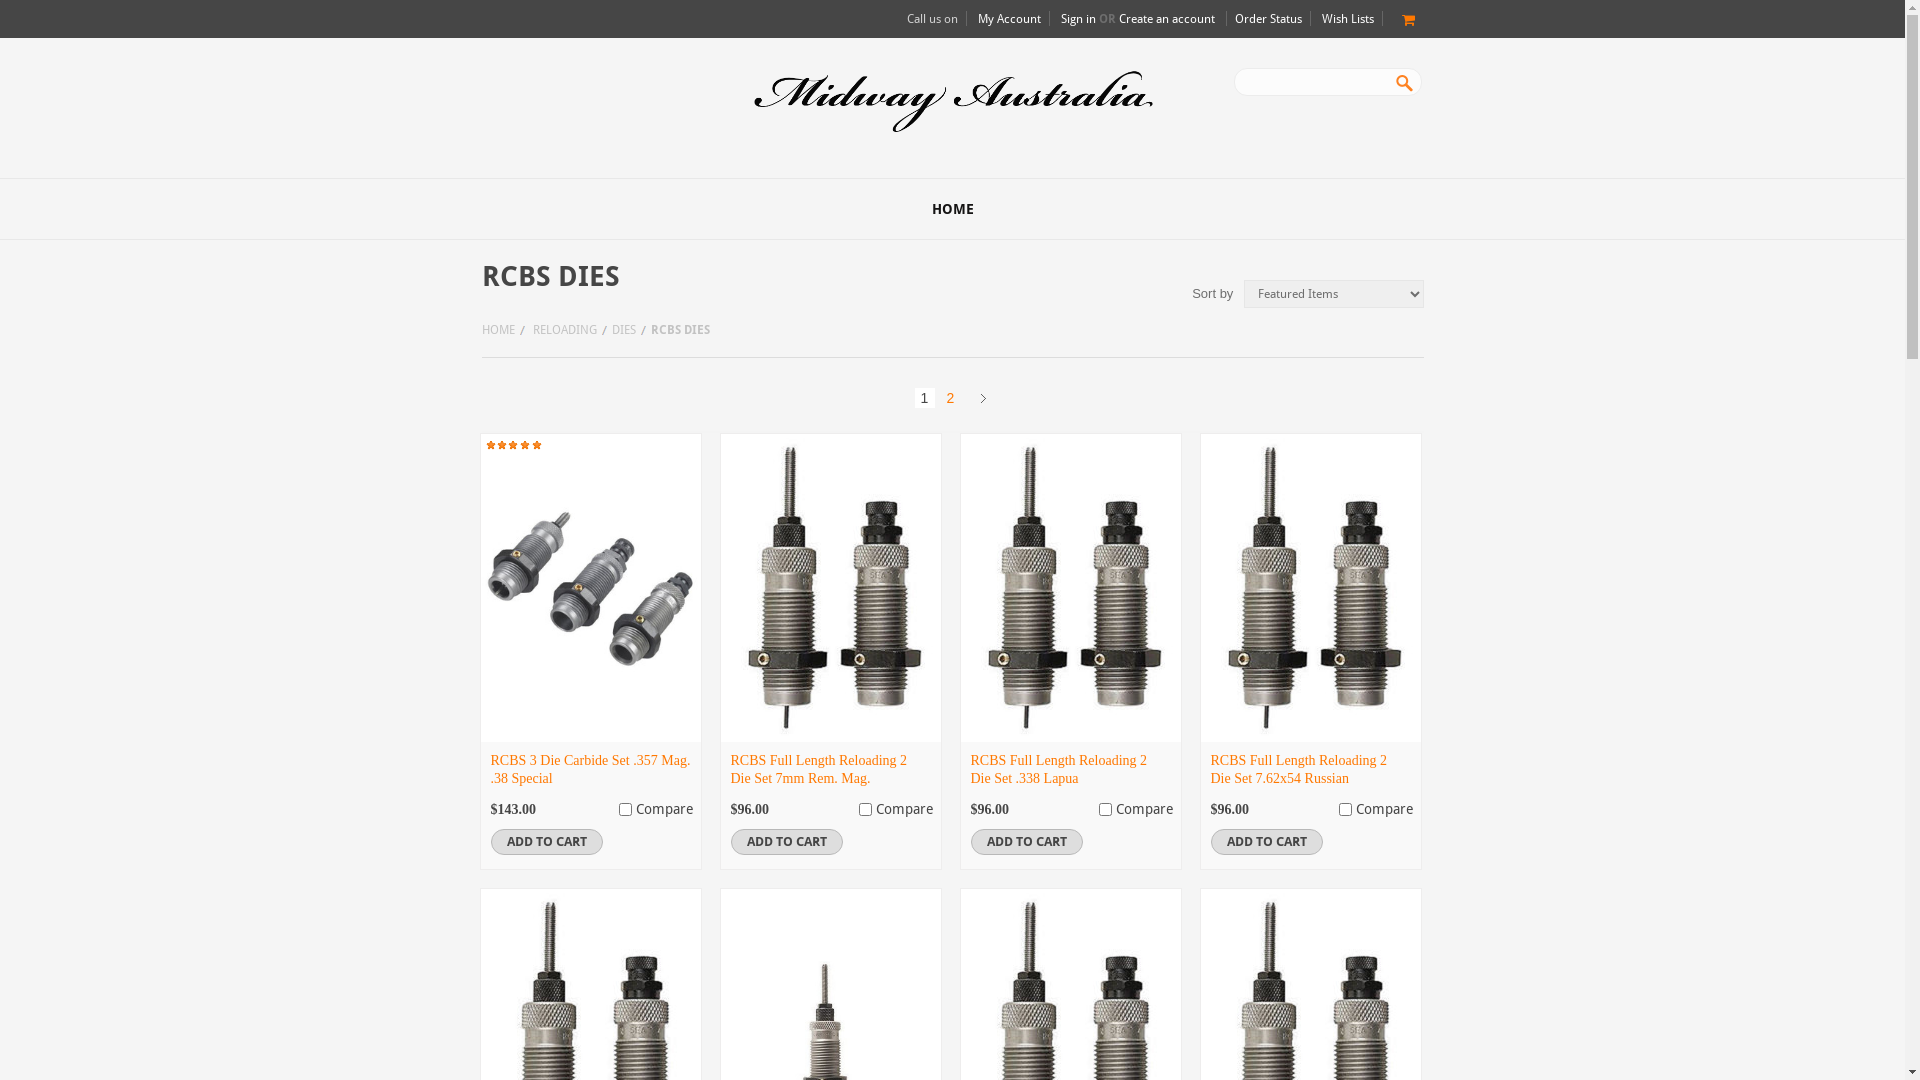 The width and height of the screenshot is (1920, 1080). Describe the element at coordinates (864, 810) in the screenshot. I see `Add to compare` at that location.